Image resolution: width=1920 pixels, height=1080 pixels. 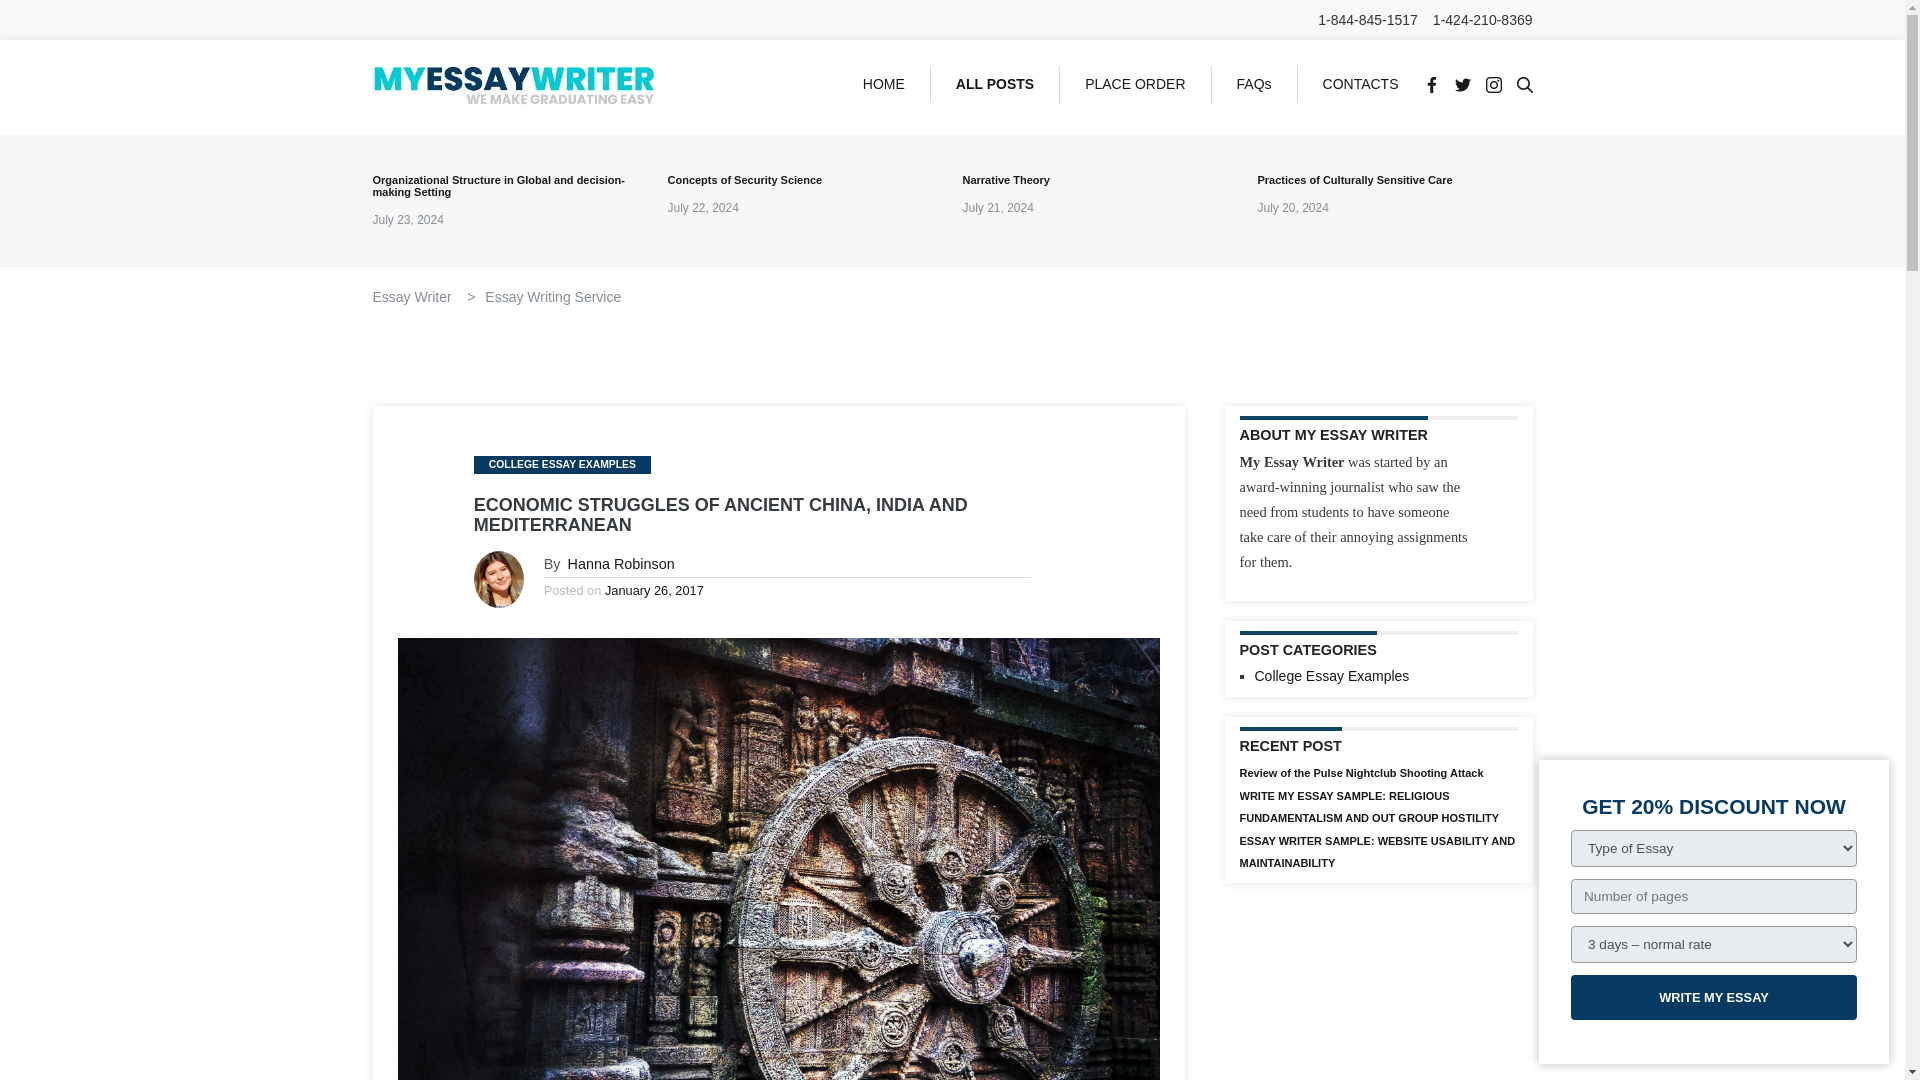 I want to click on Posts by Hanna Robinson, so click(x=622, y=564).